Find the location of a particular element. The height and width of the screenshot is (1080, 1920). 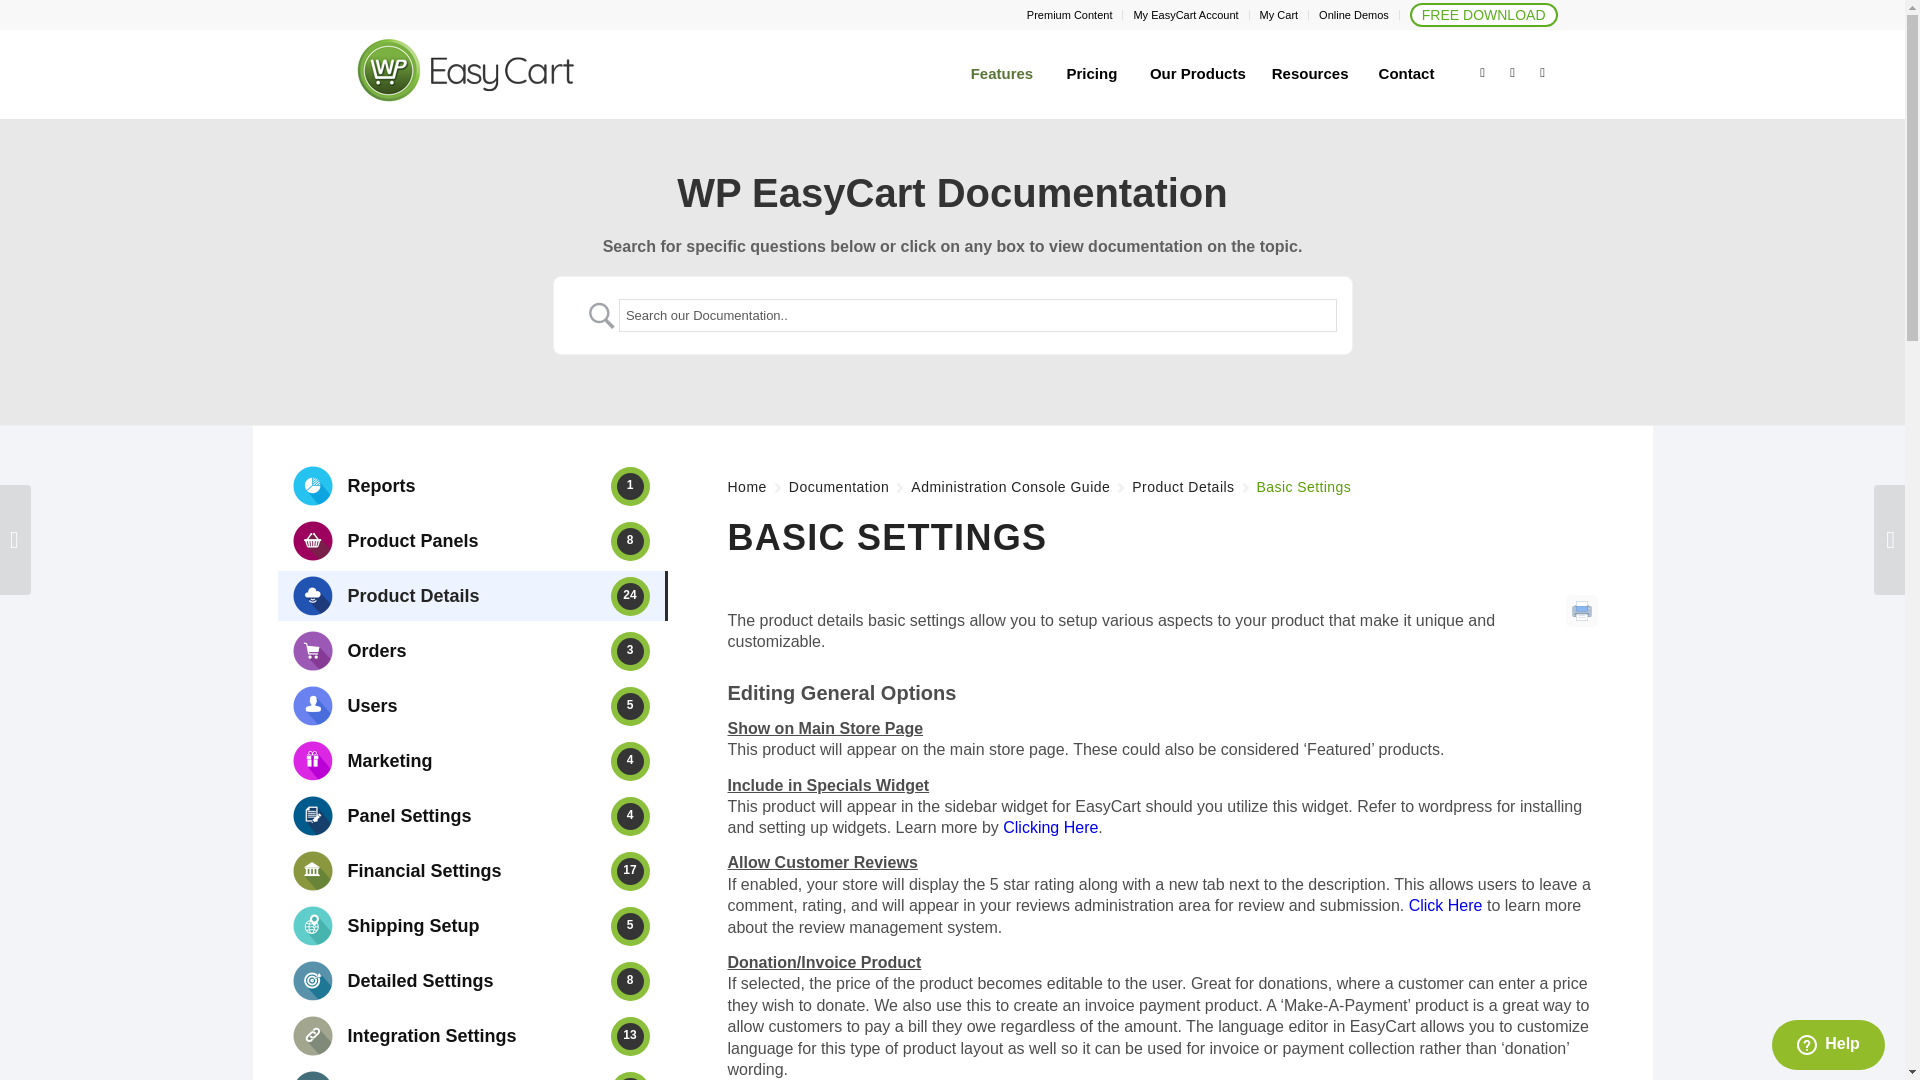

Pricing is located at coordinates (1091, 74).